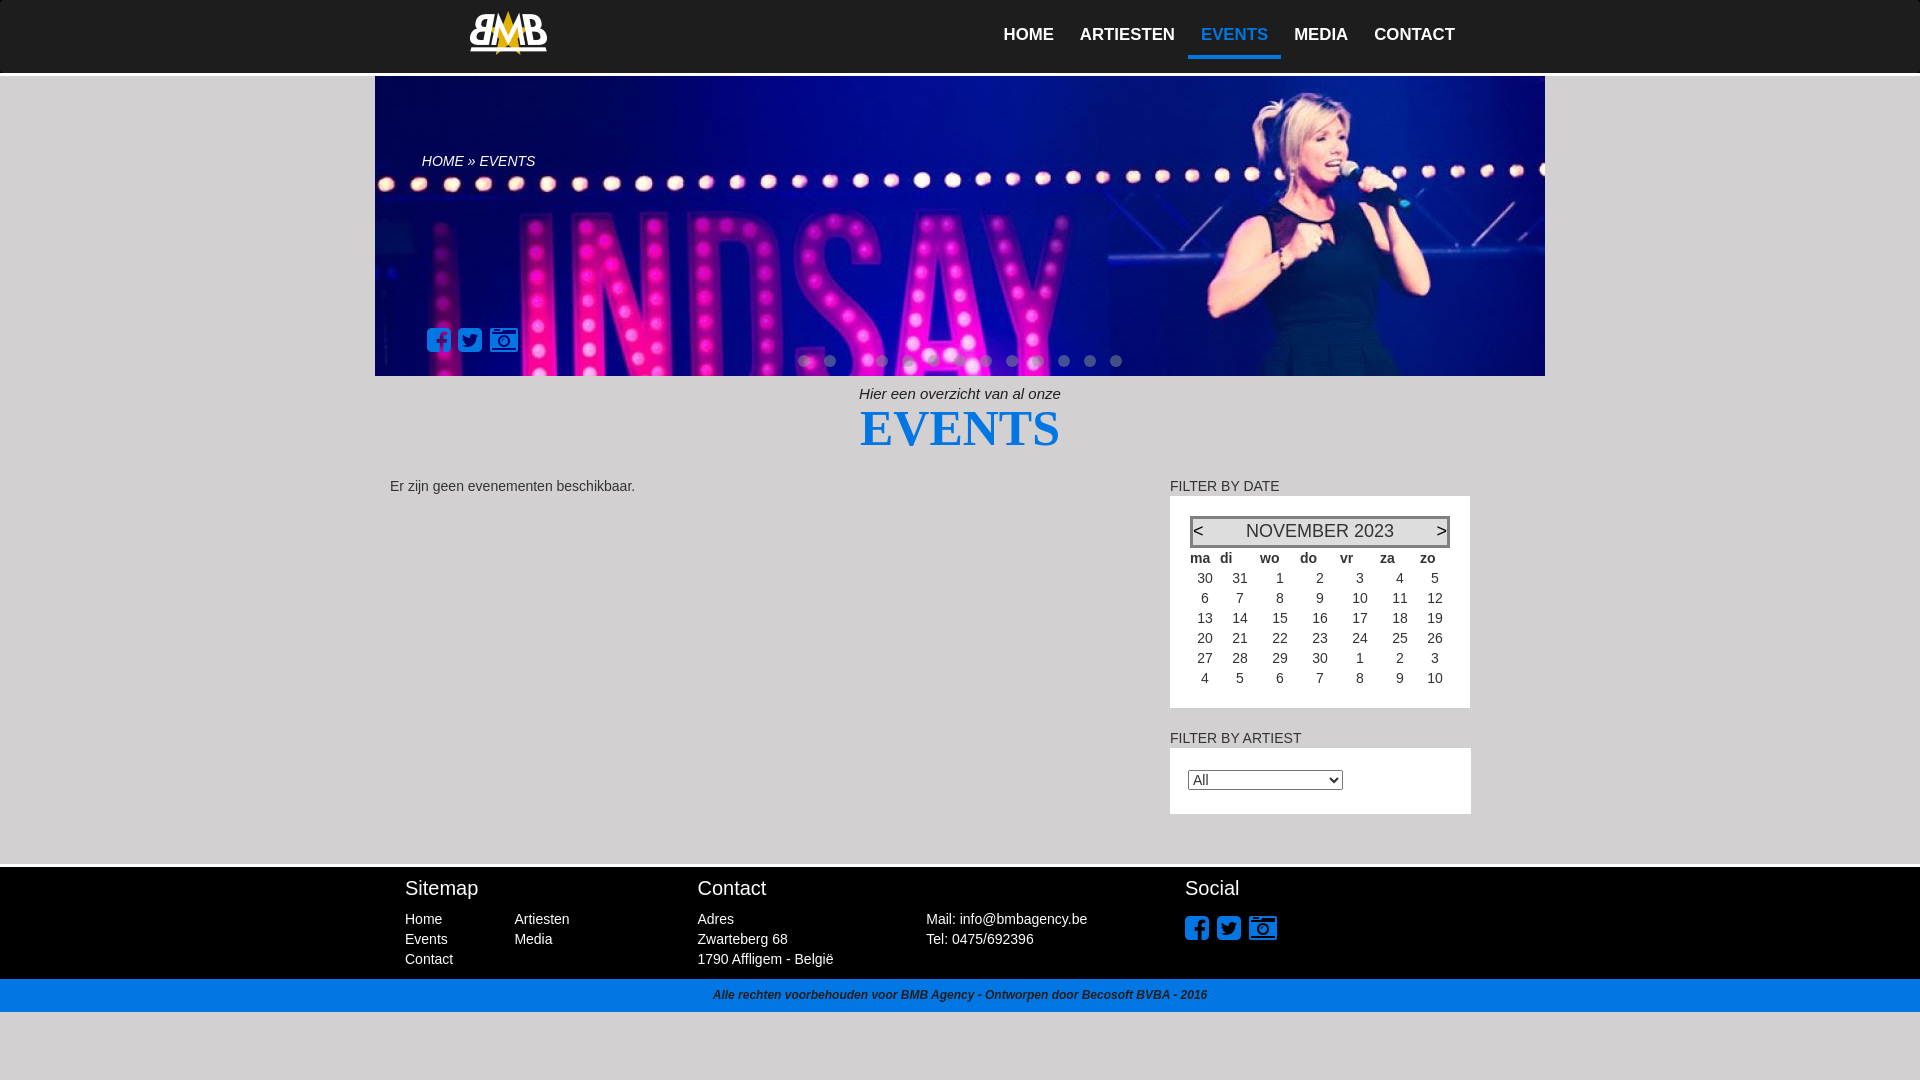  What do you see at coordinates (1229, 928) in the screenshot?
I see `Twitter` at bounding box center [1229, 928].